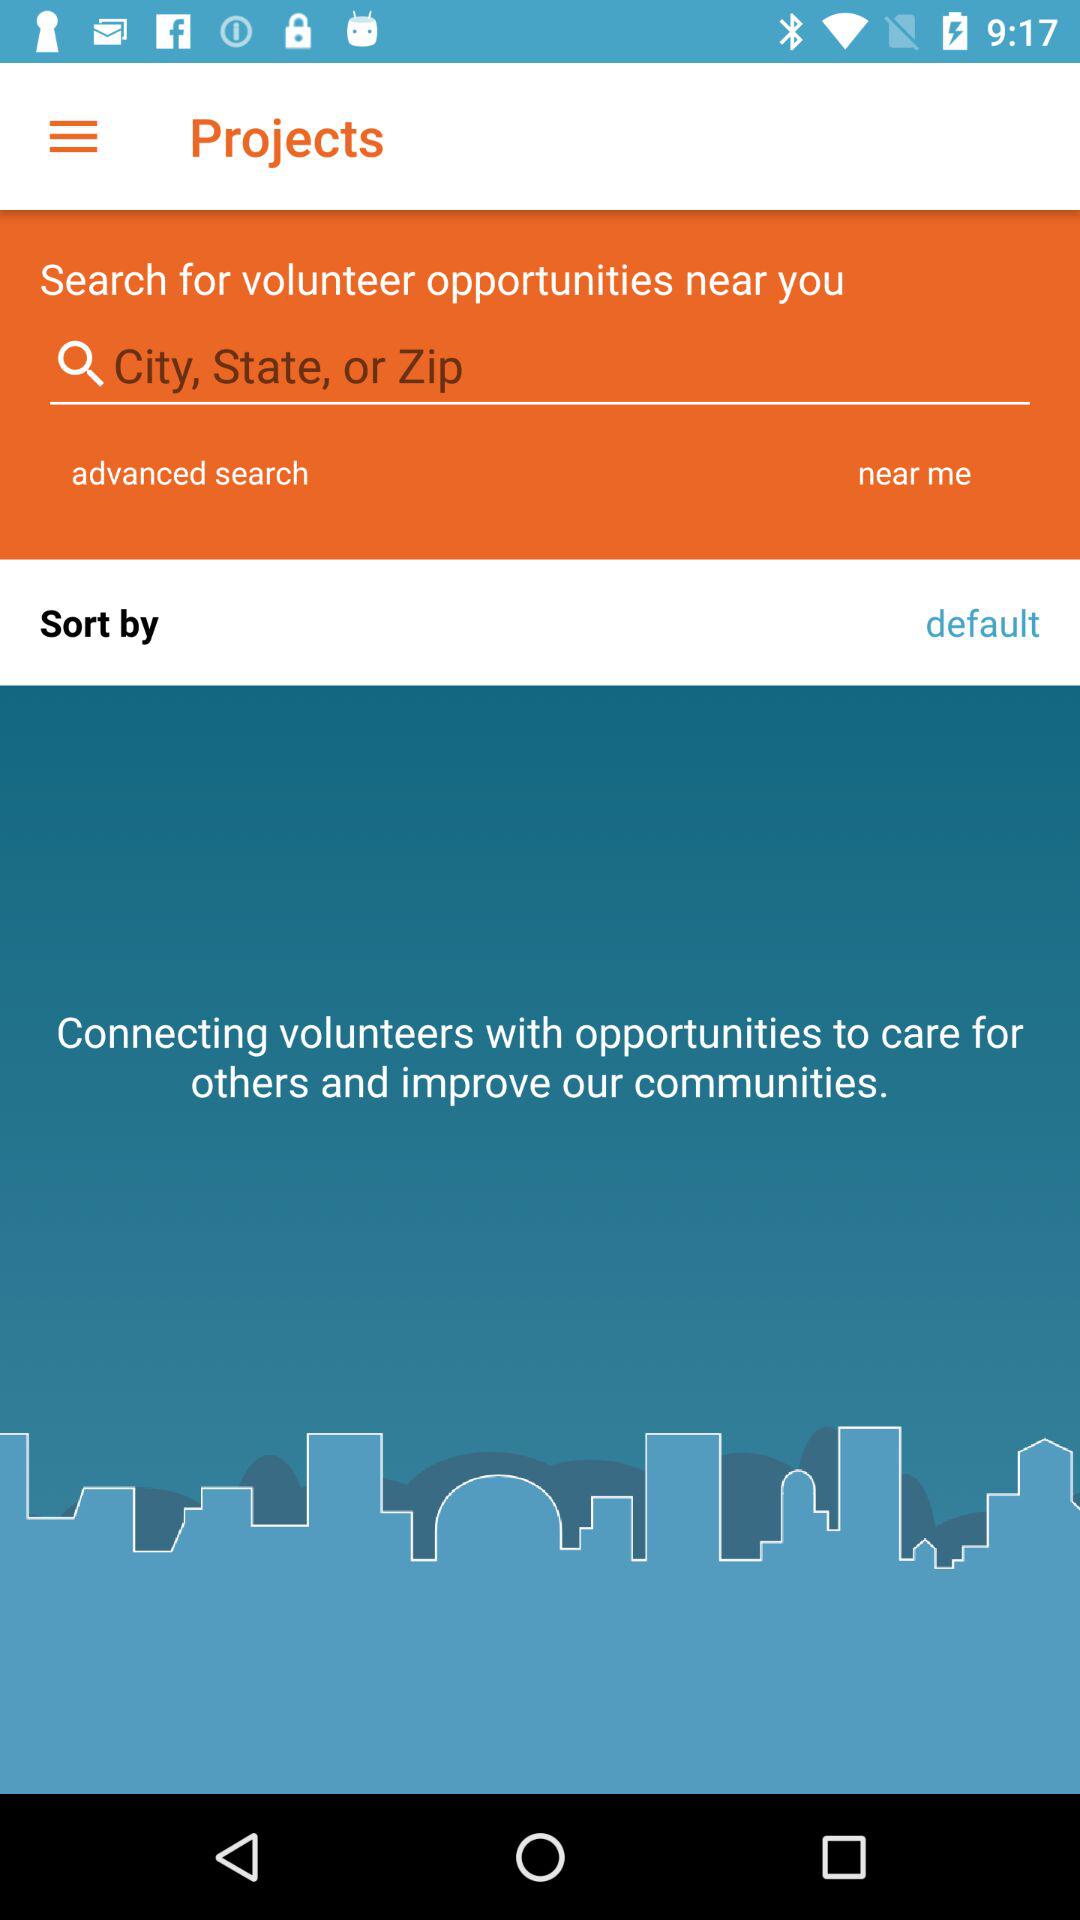  What do you see at coordinates (977, 622) in the screenshot?
I see `tap the item to the right of sort by icon` at bounding box center [977, 622].